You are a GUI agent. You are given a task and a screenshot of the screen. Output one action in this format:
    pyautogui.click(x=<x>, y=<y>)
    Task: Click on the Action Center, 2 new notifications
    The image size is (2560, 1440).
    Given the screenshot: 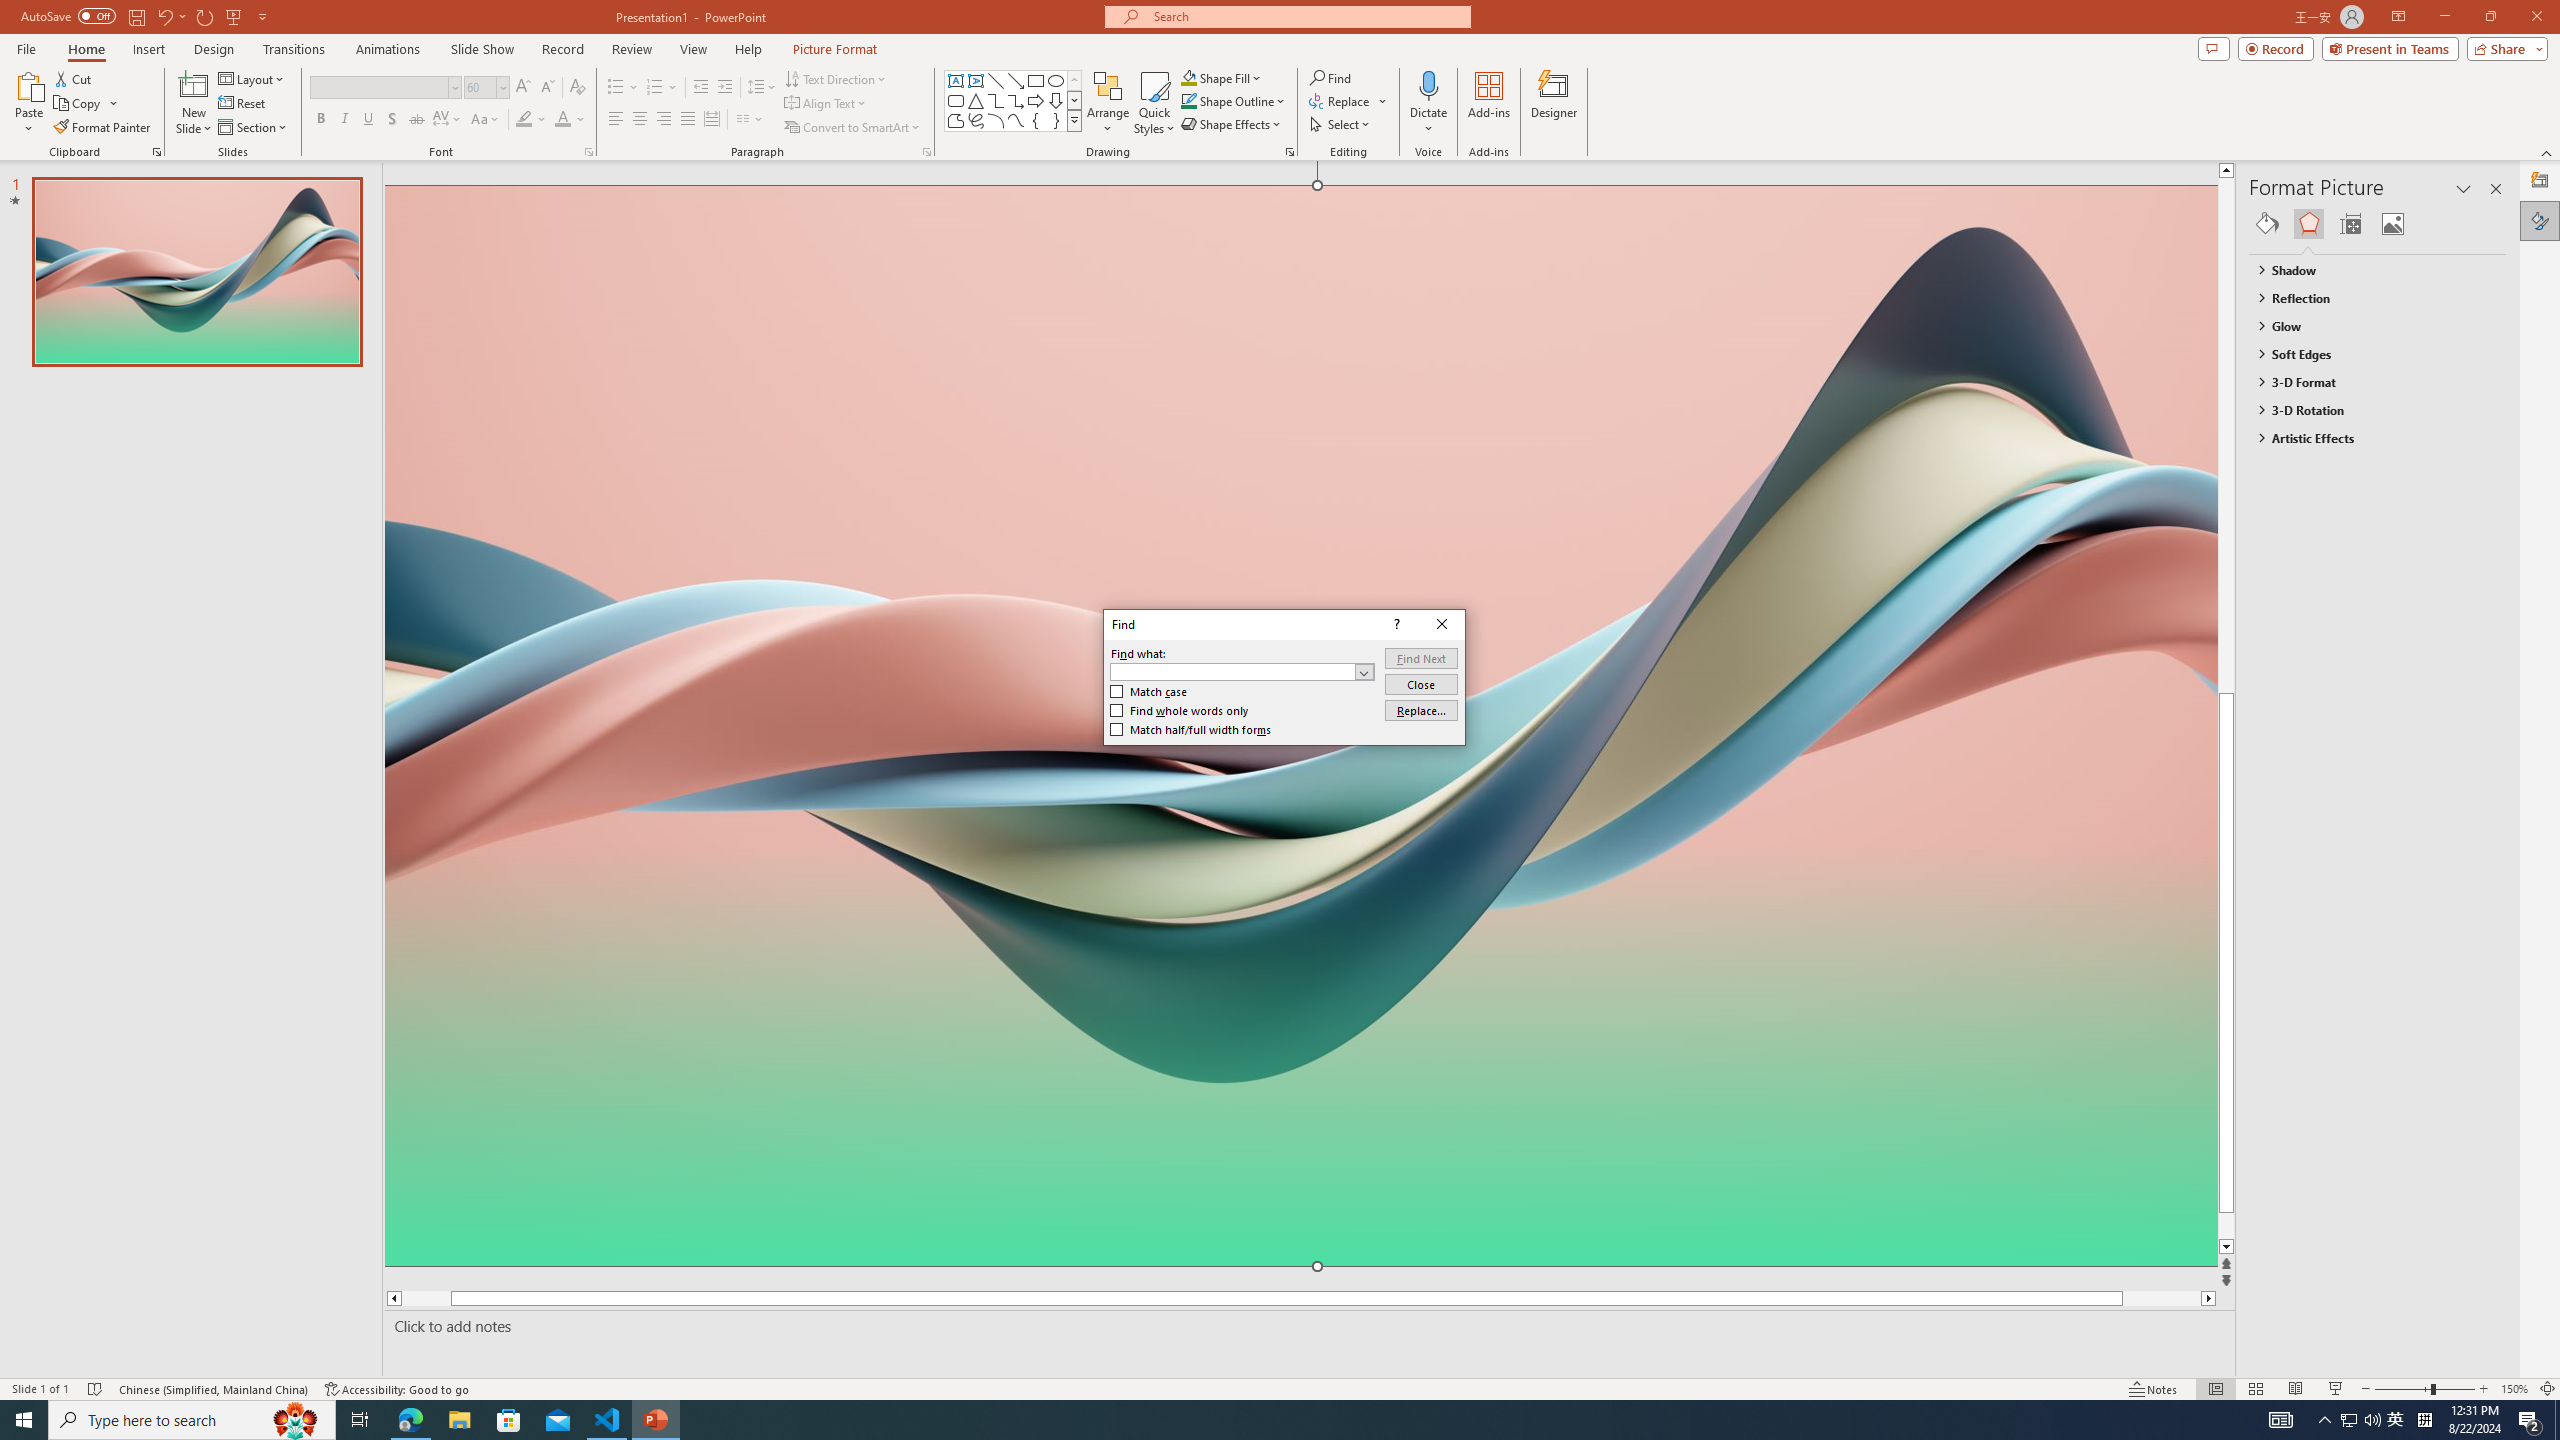 What is the action you would take?
    pyautogui.click(x=2530, y=1420)
    